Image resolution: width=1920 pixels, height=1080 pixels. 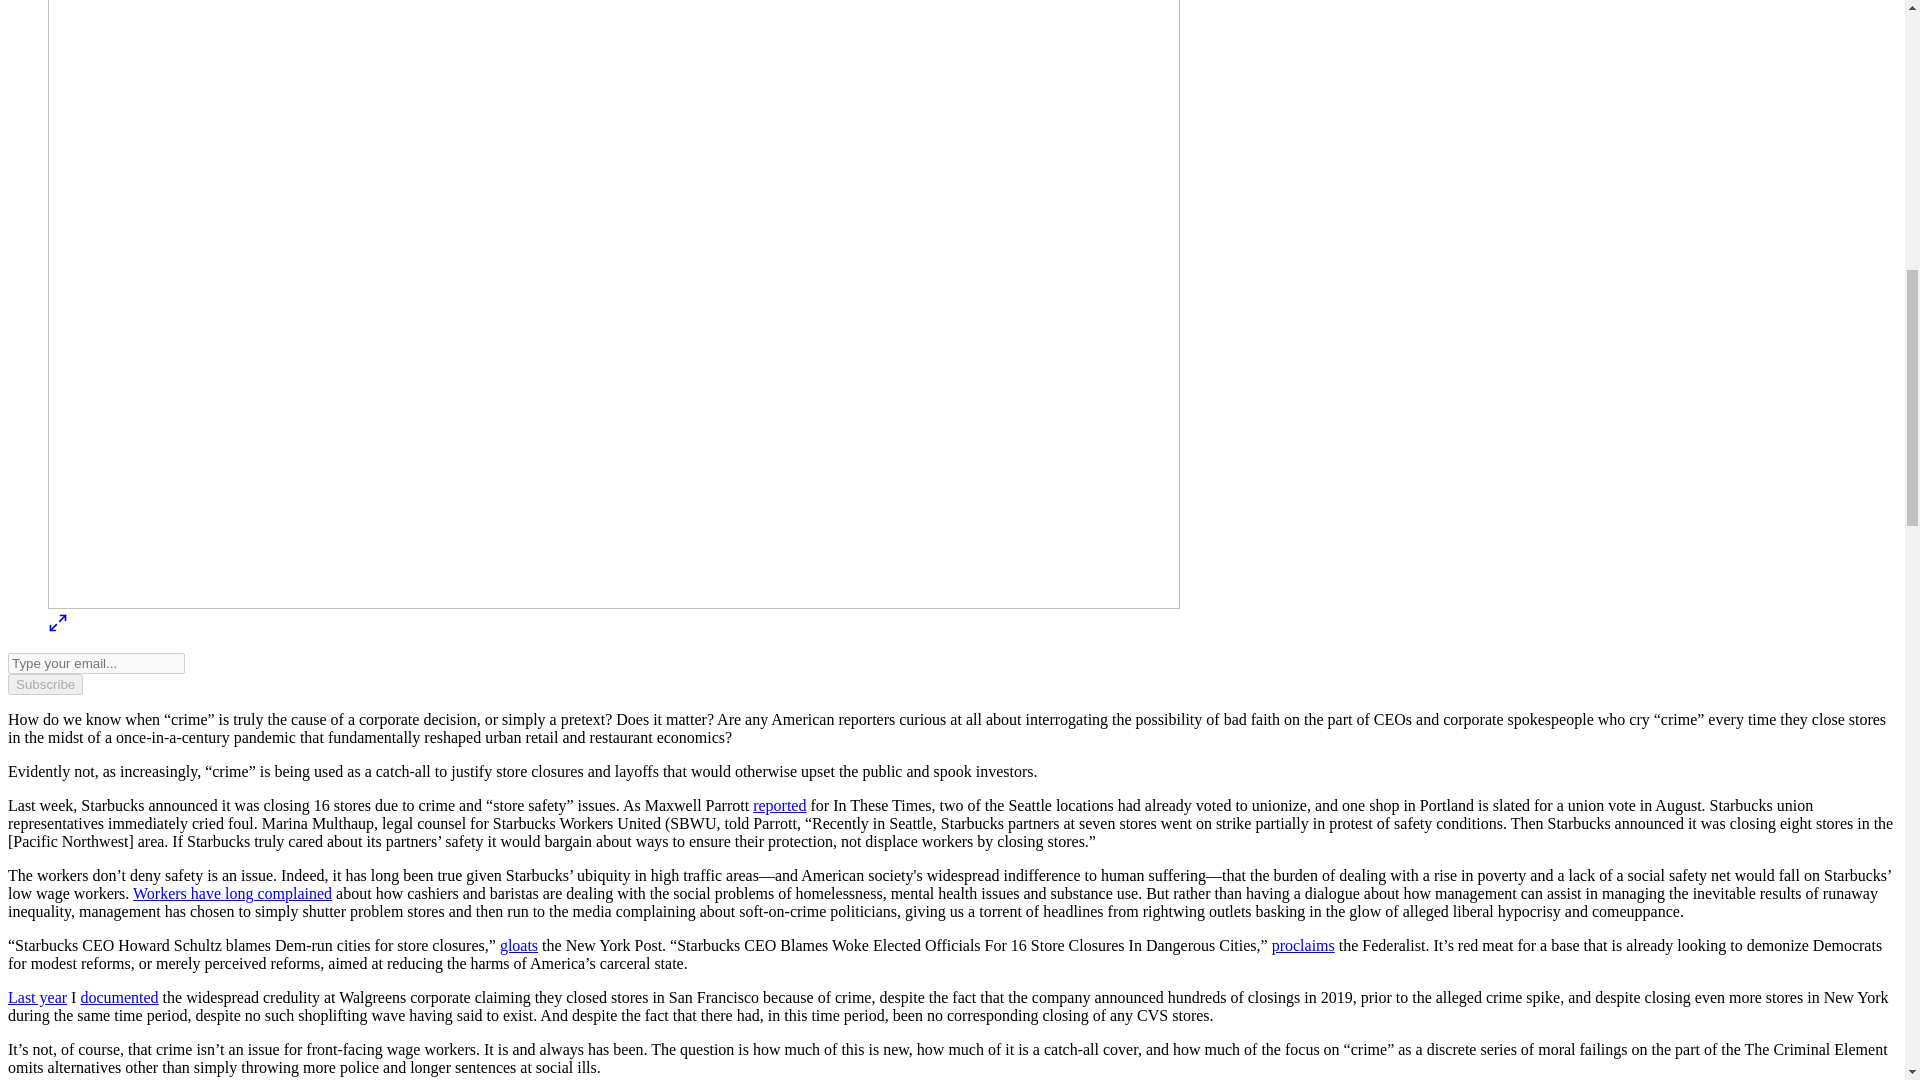 What do you see at coordinates (518, 945) in the screenshot?
I see `gloats` at bounding box center [518, 945].